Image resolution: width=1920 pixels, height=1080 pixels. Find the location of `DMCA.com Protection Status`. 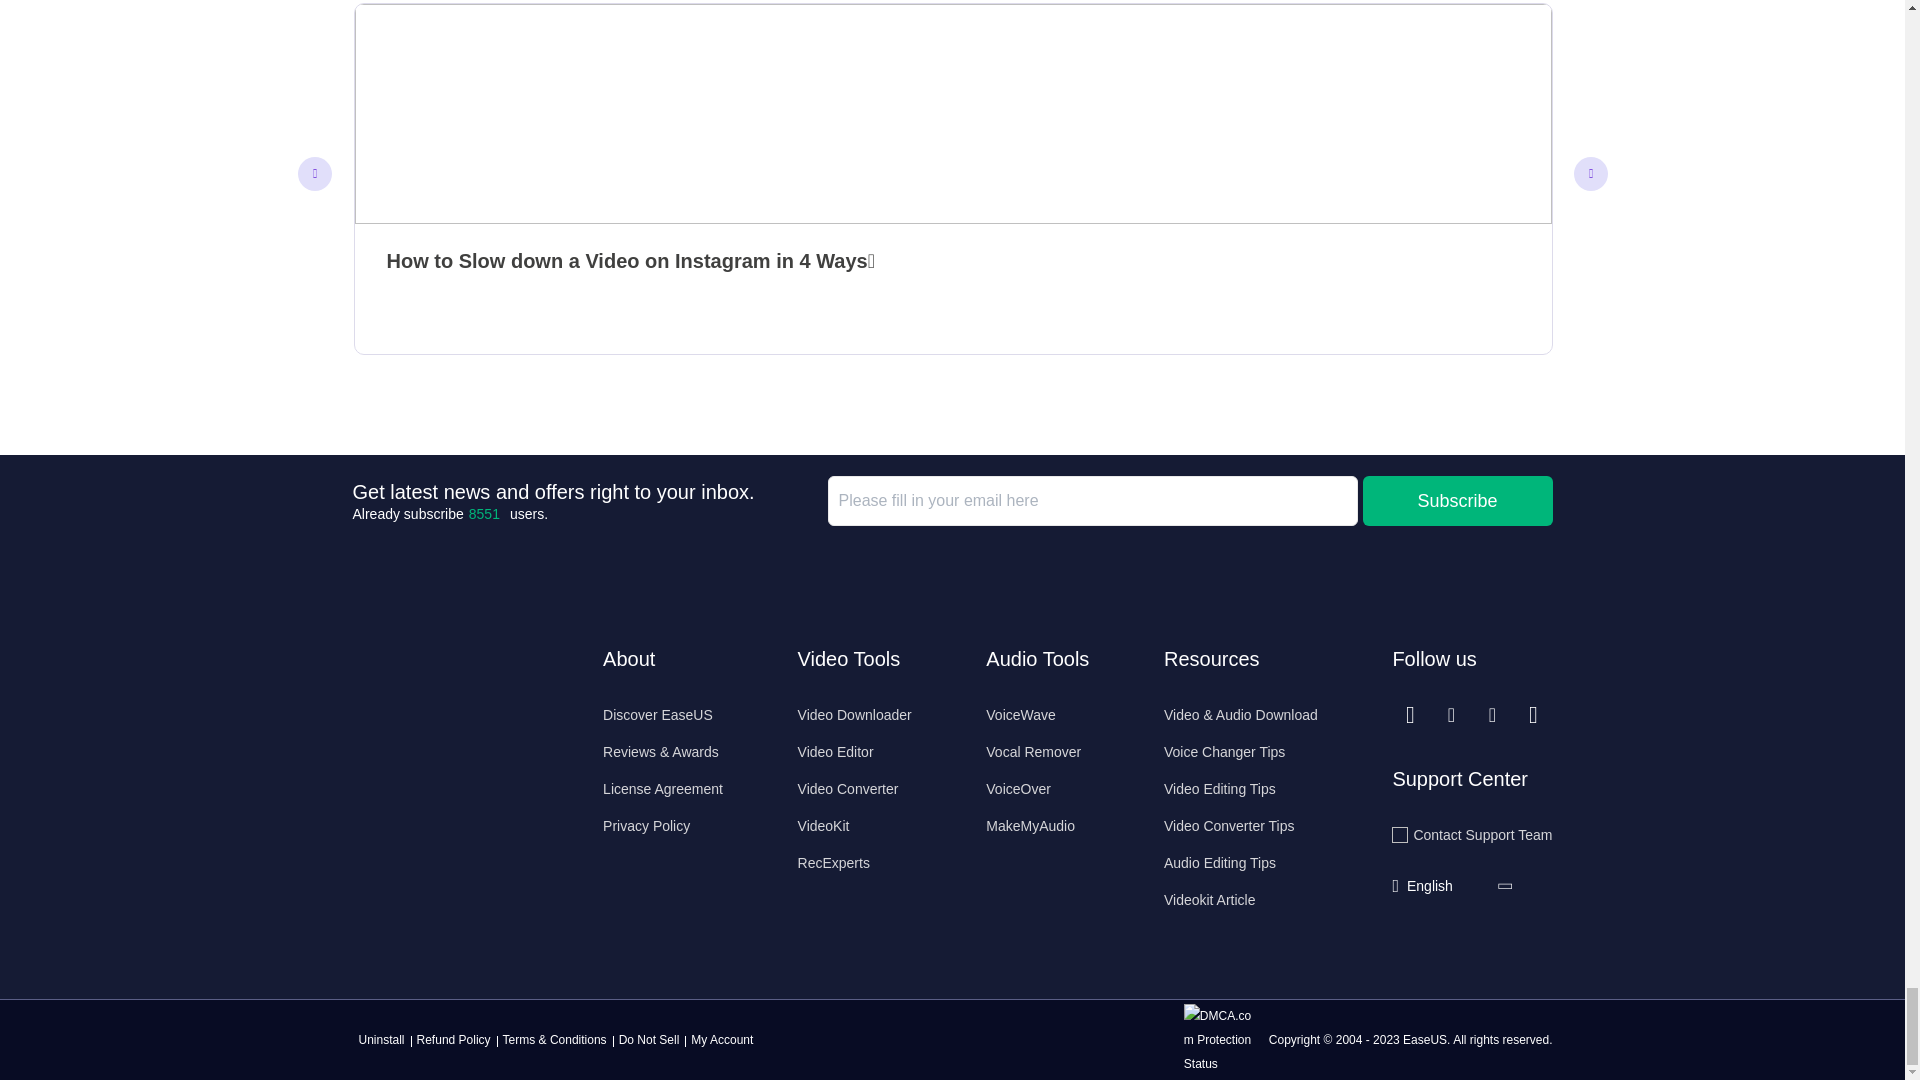

DMCA.com Protection Status is located at coordinates (1224, 1039).